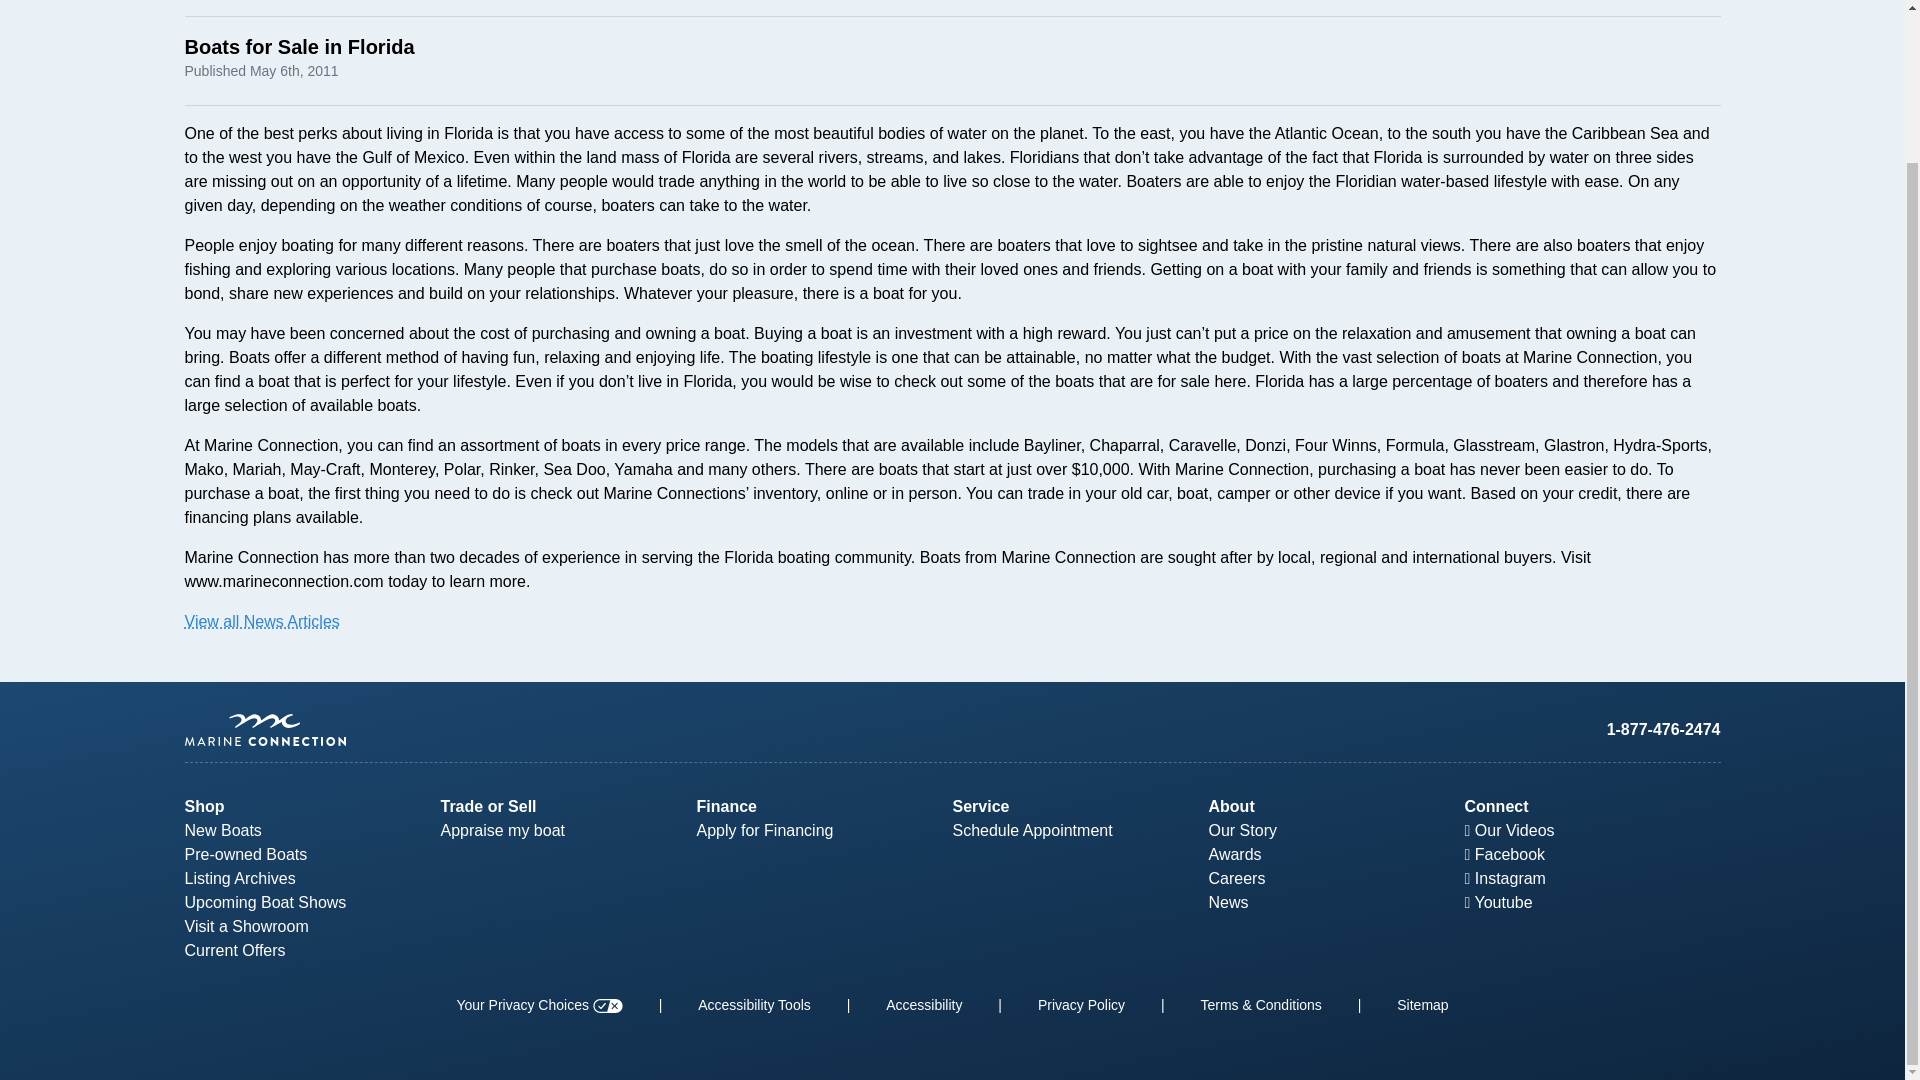 This screenshot has width=1920, height=1080. Describe the element at coordinates (568, 730) in the screenshot. I see `Home` at that location.